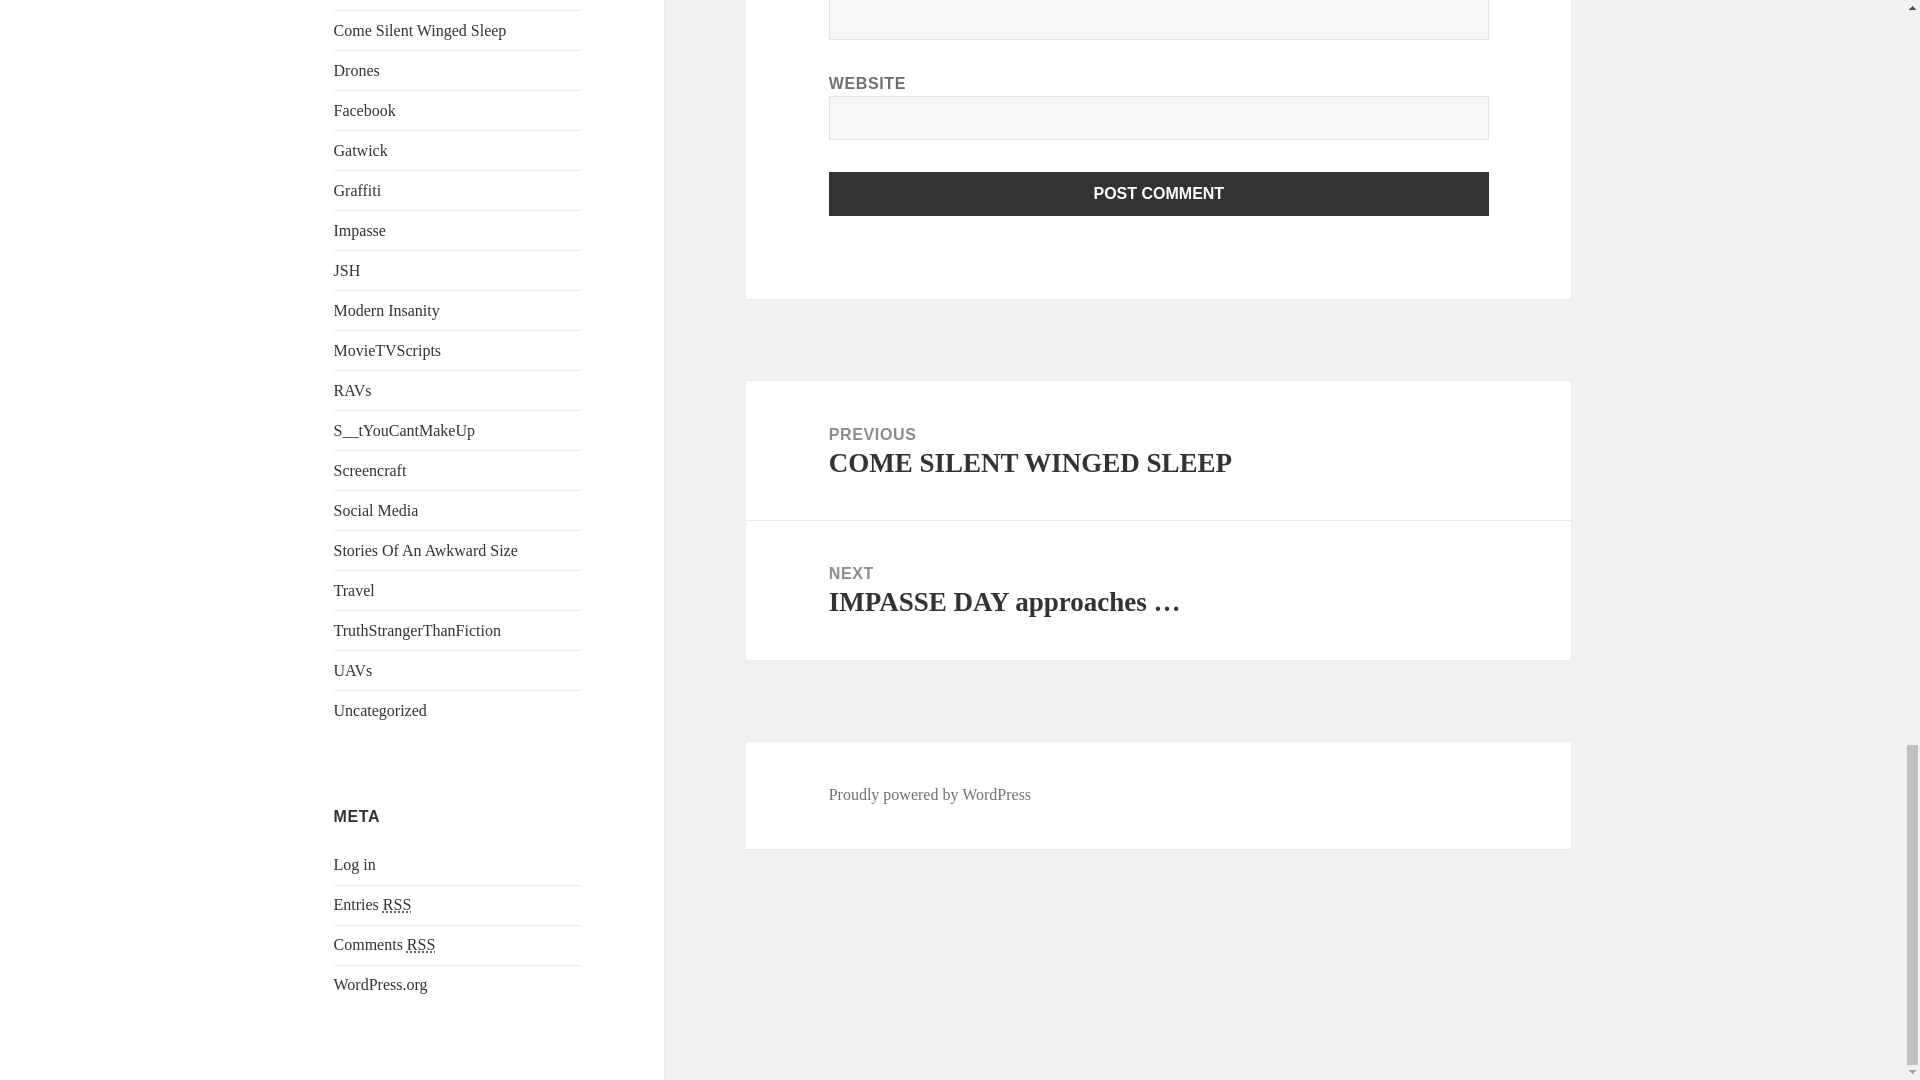 The image size is (1920, 1080). What do you see at coordinates (420, 30) in the screenshot?
I see `Come Silent Winged Sleep` at bounding box center [420, 30].